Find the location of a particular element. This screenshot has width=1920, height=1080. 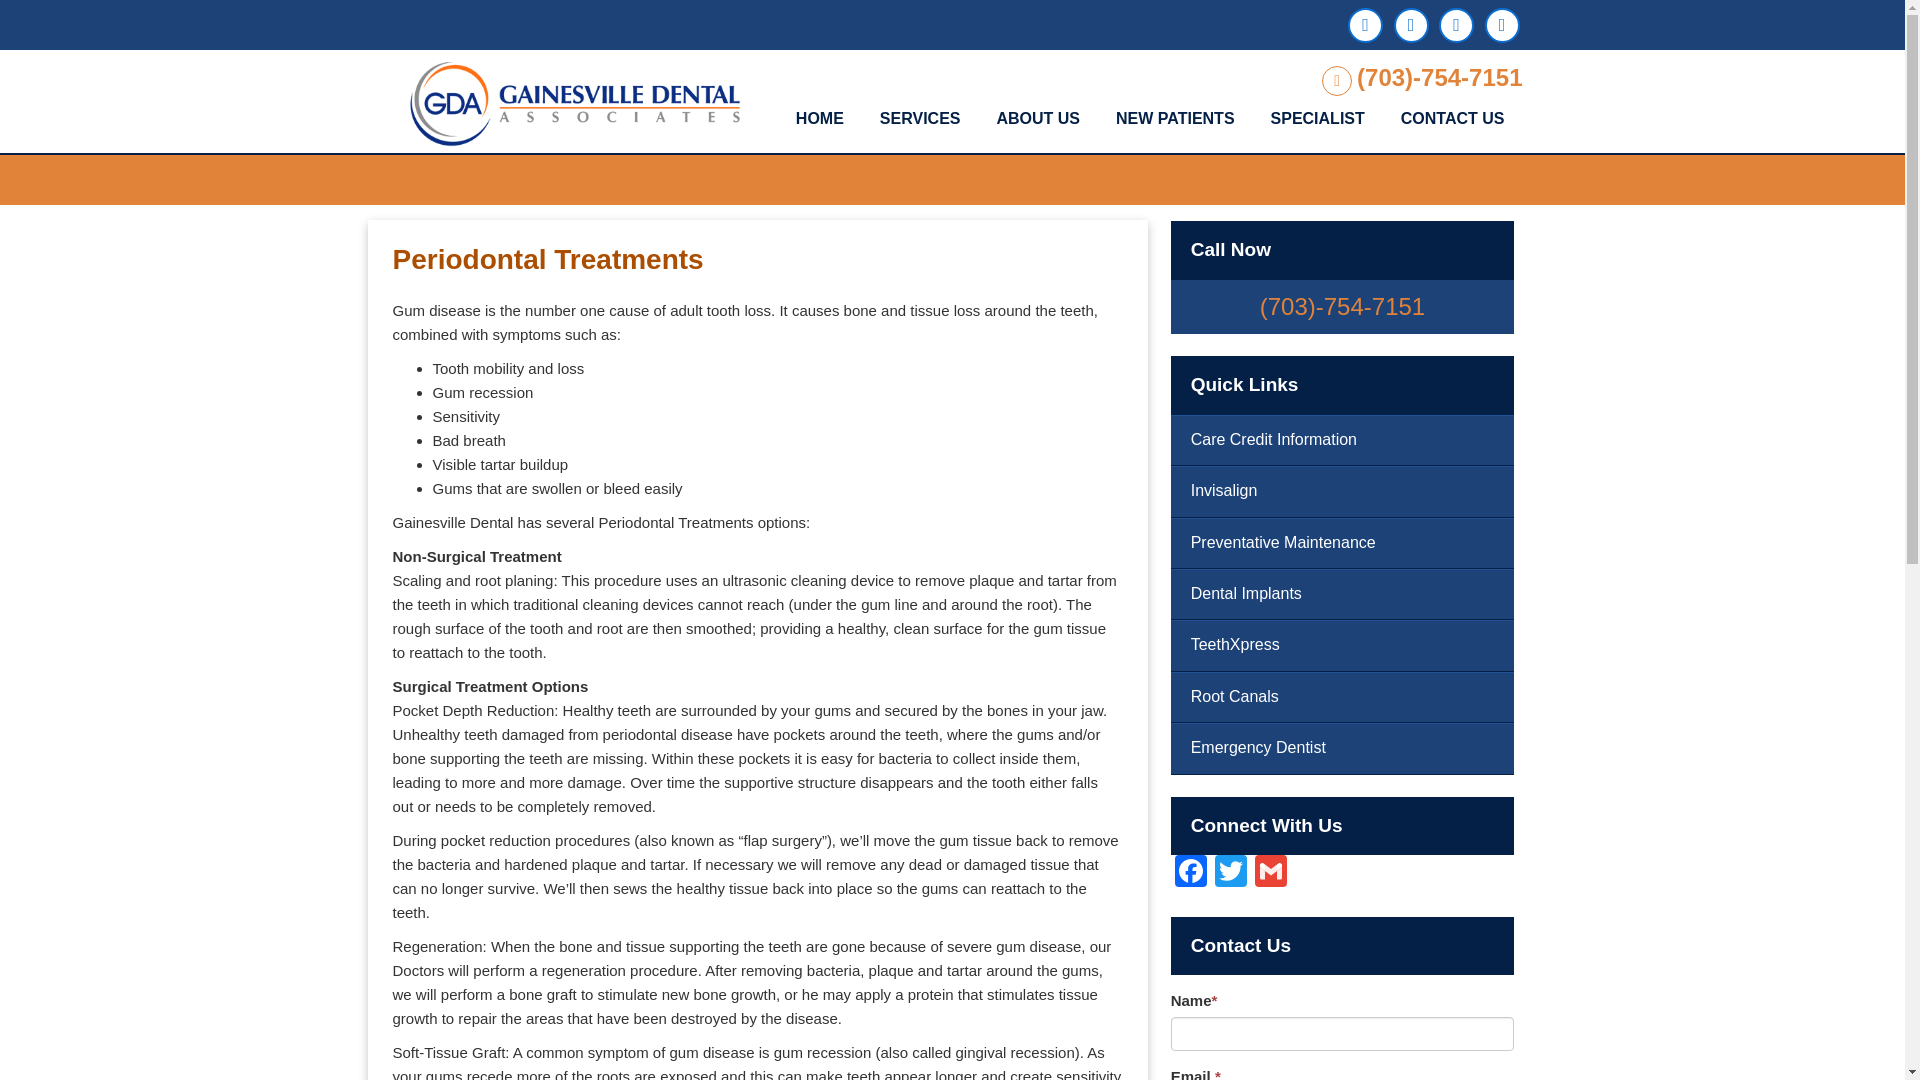

Twitter is located at coordinates (1231, 874).